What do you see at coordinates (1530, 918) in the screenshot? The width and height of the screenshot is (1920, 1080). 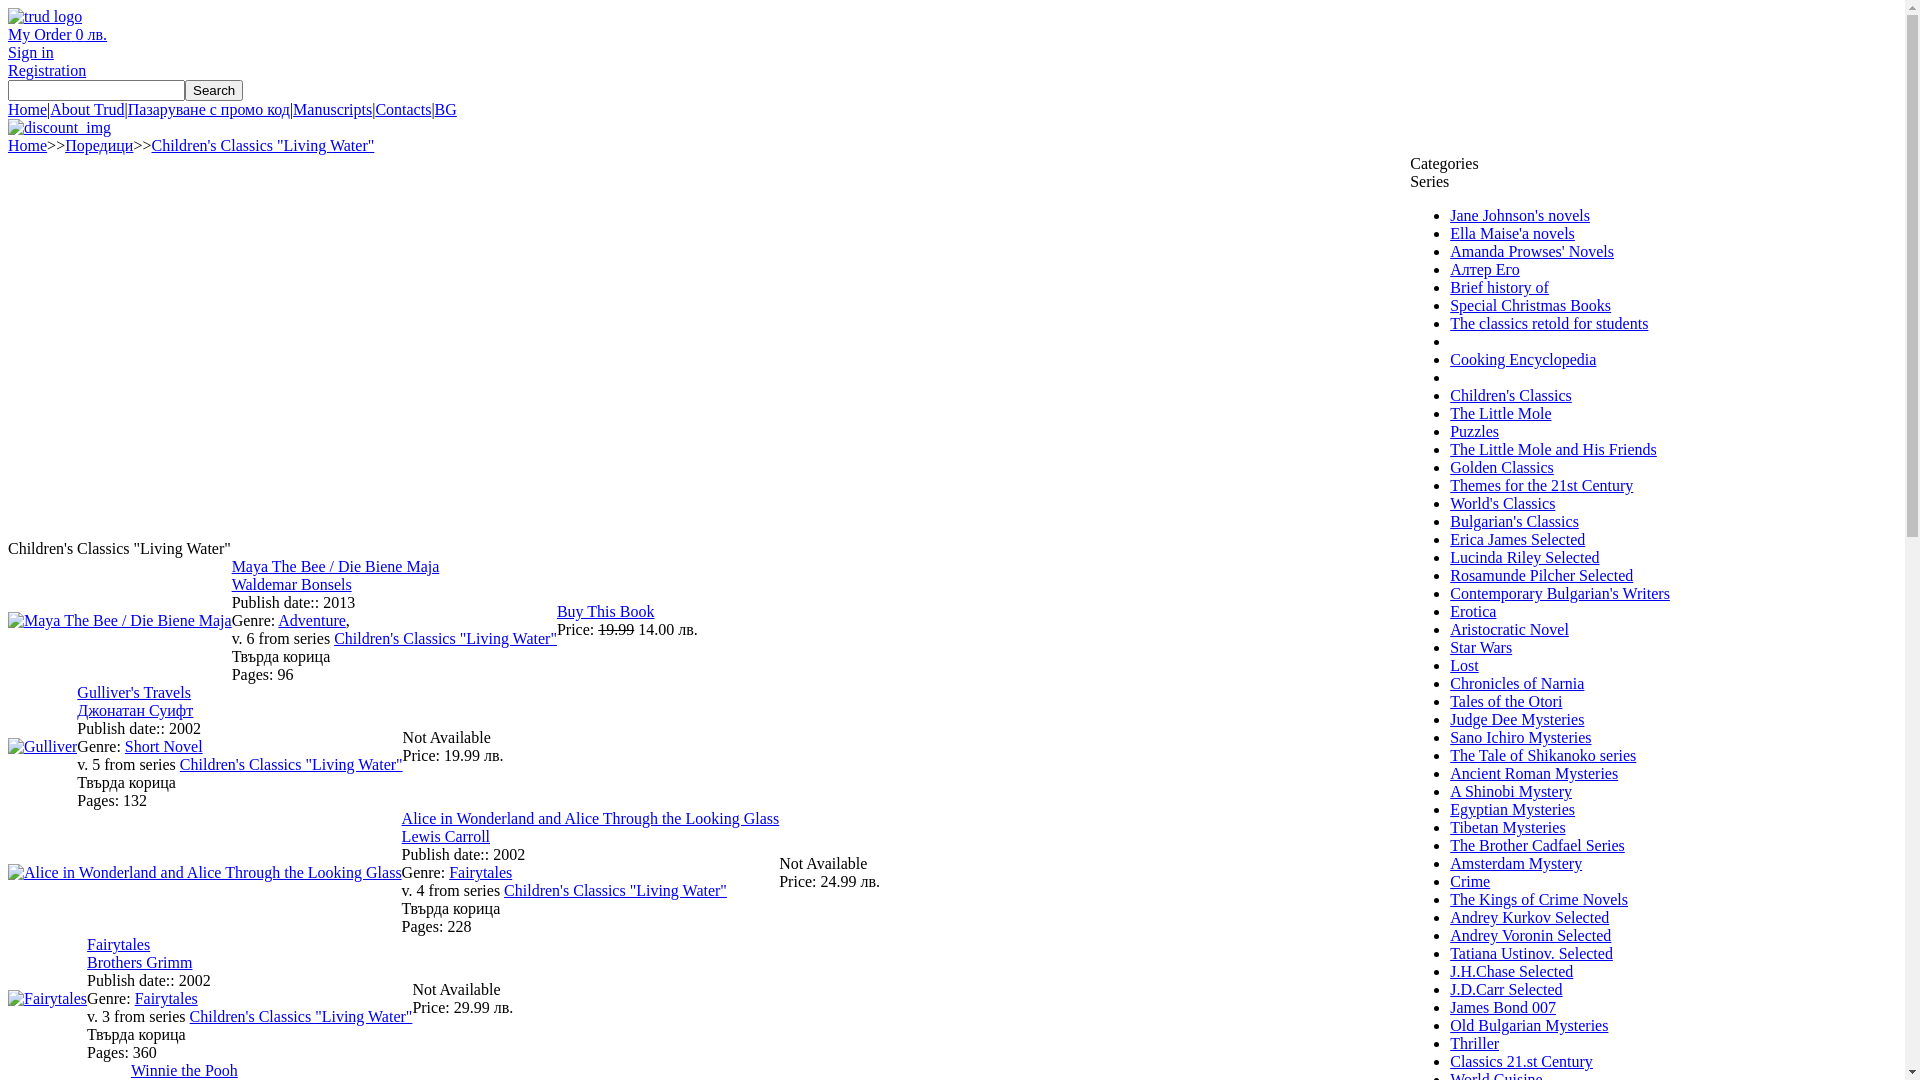 I see `Andrey Kurkov Selected` at bounding box center [1530, 918].